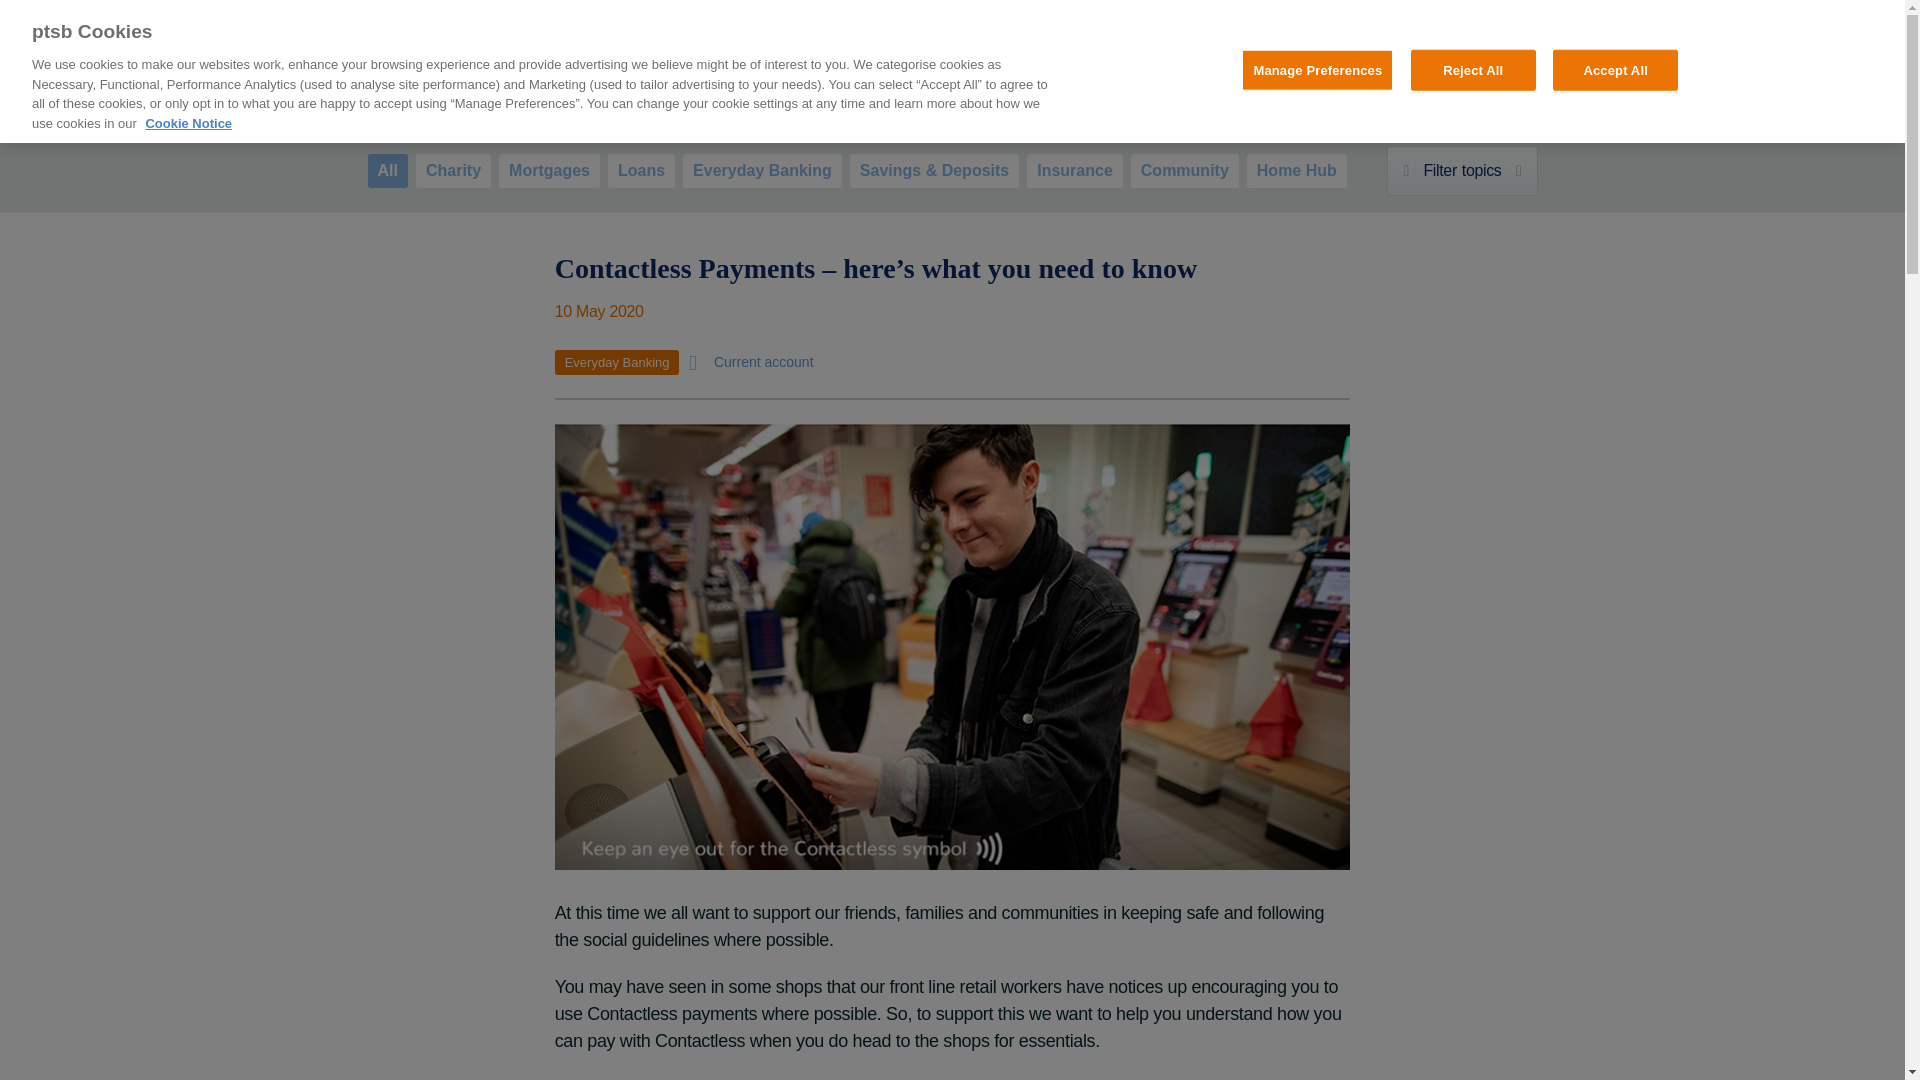 The height and width of the screenshot is (1080, 1920). What do you see at coordinates (1296, 170) in the screenshot?
I see `Loans` at bounding box center [1296, 170].